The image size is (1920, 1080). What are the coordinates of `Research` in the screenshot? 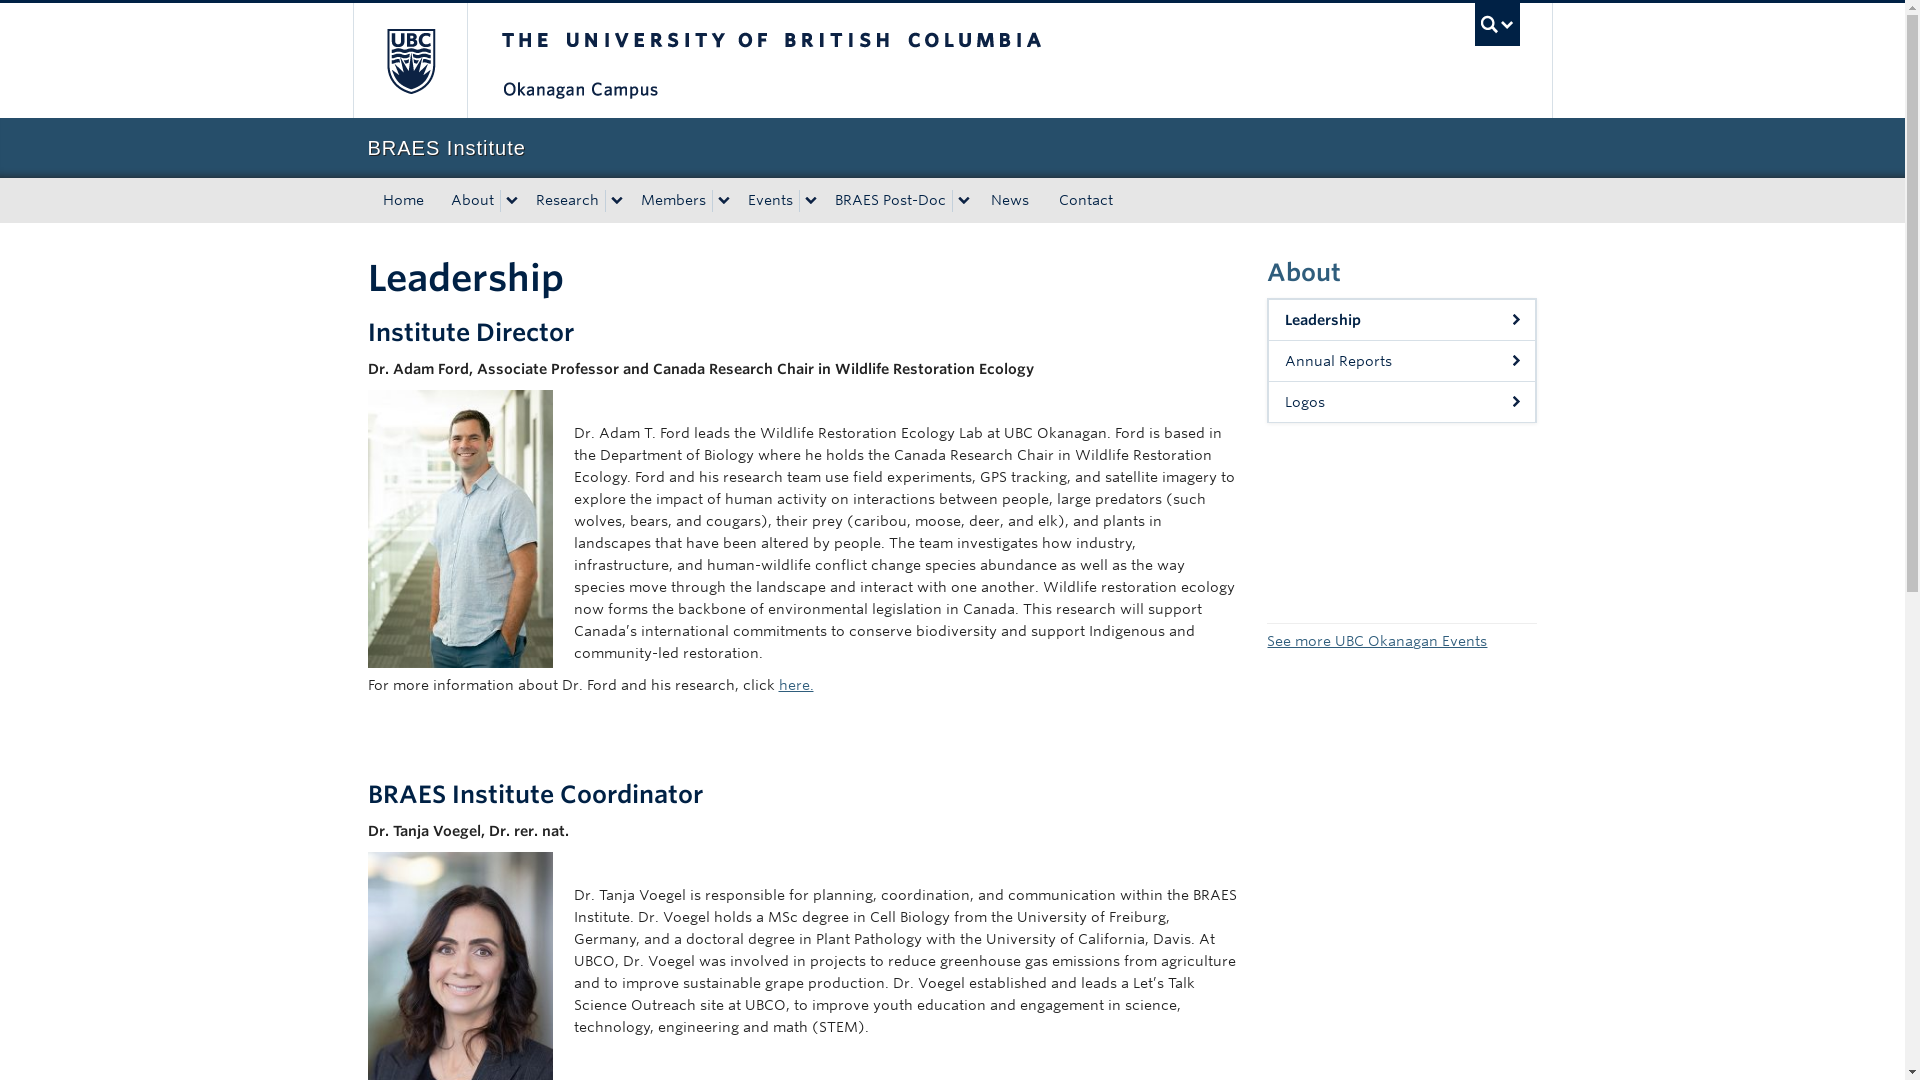 It's located at (565, 200).